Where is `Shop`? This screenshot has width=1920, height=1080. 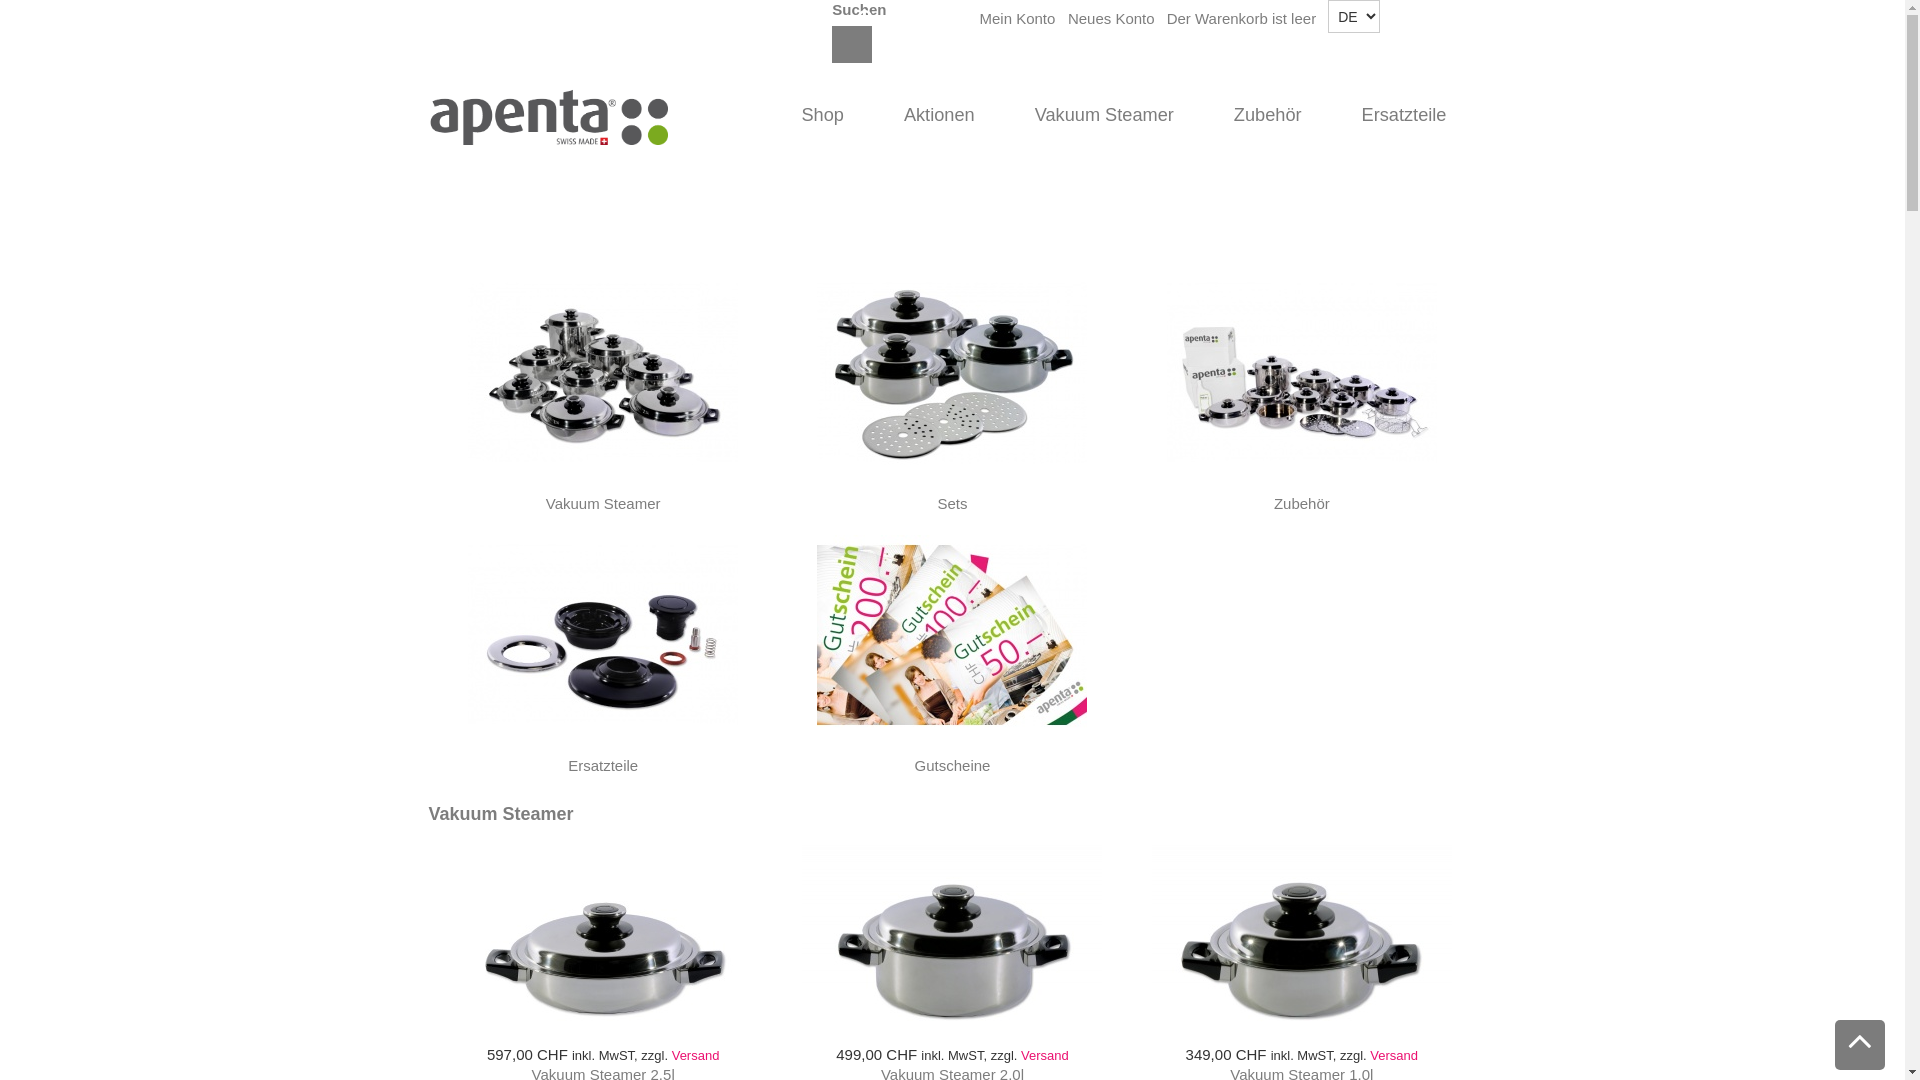
Shop is located at coordinates (822, 116).